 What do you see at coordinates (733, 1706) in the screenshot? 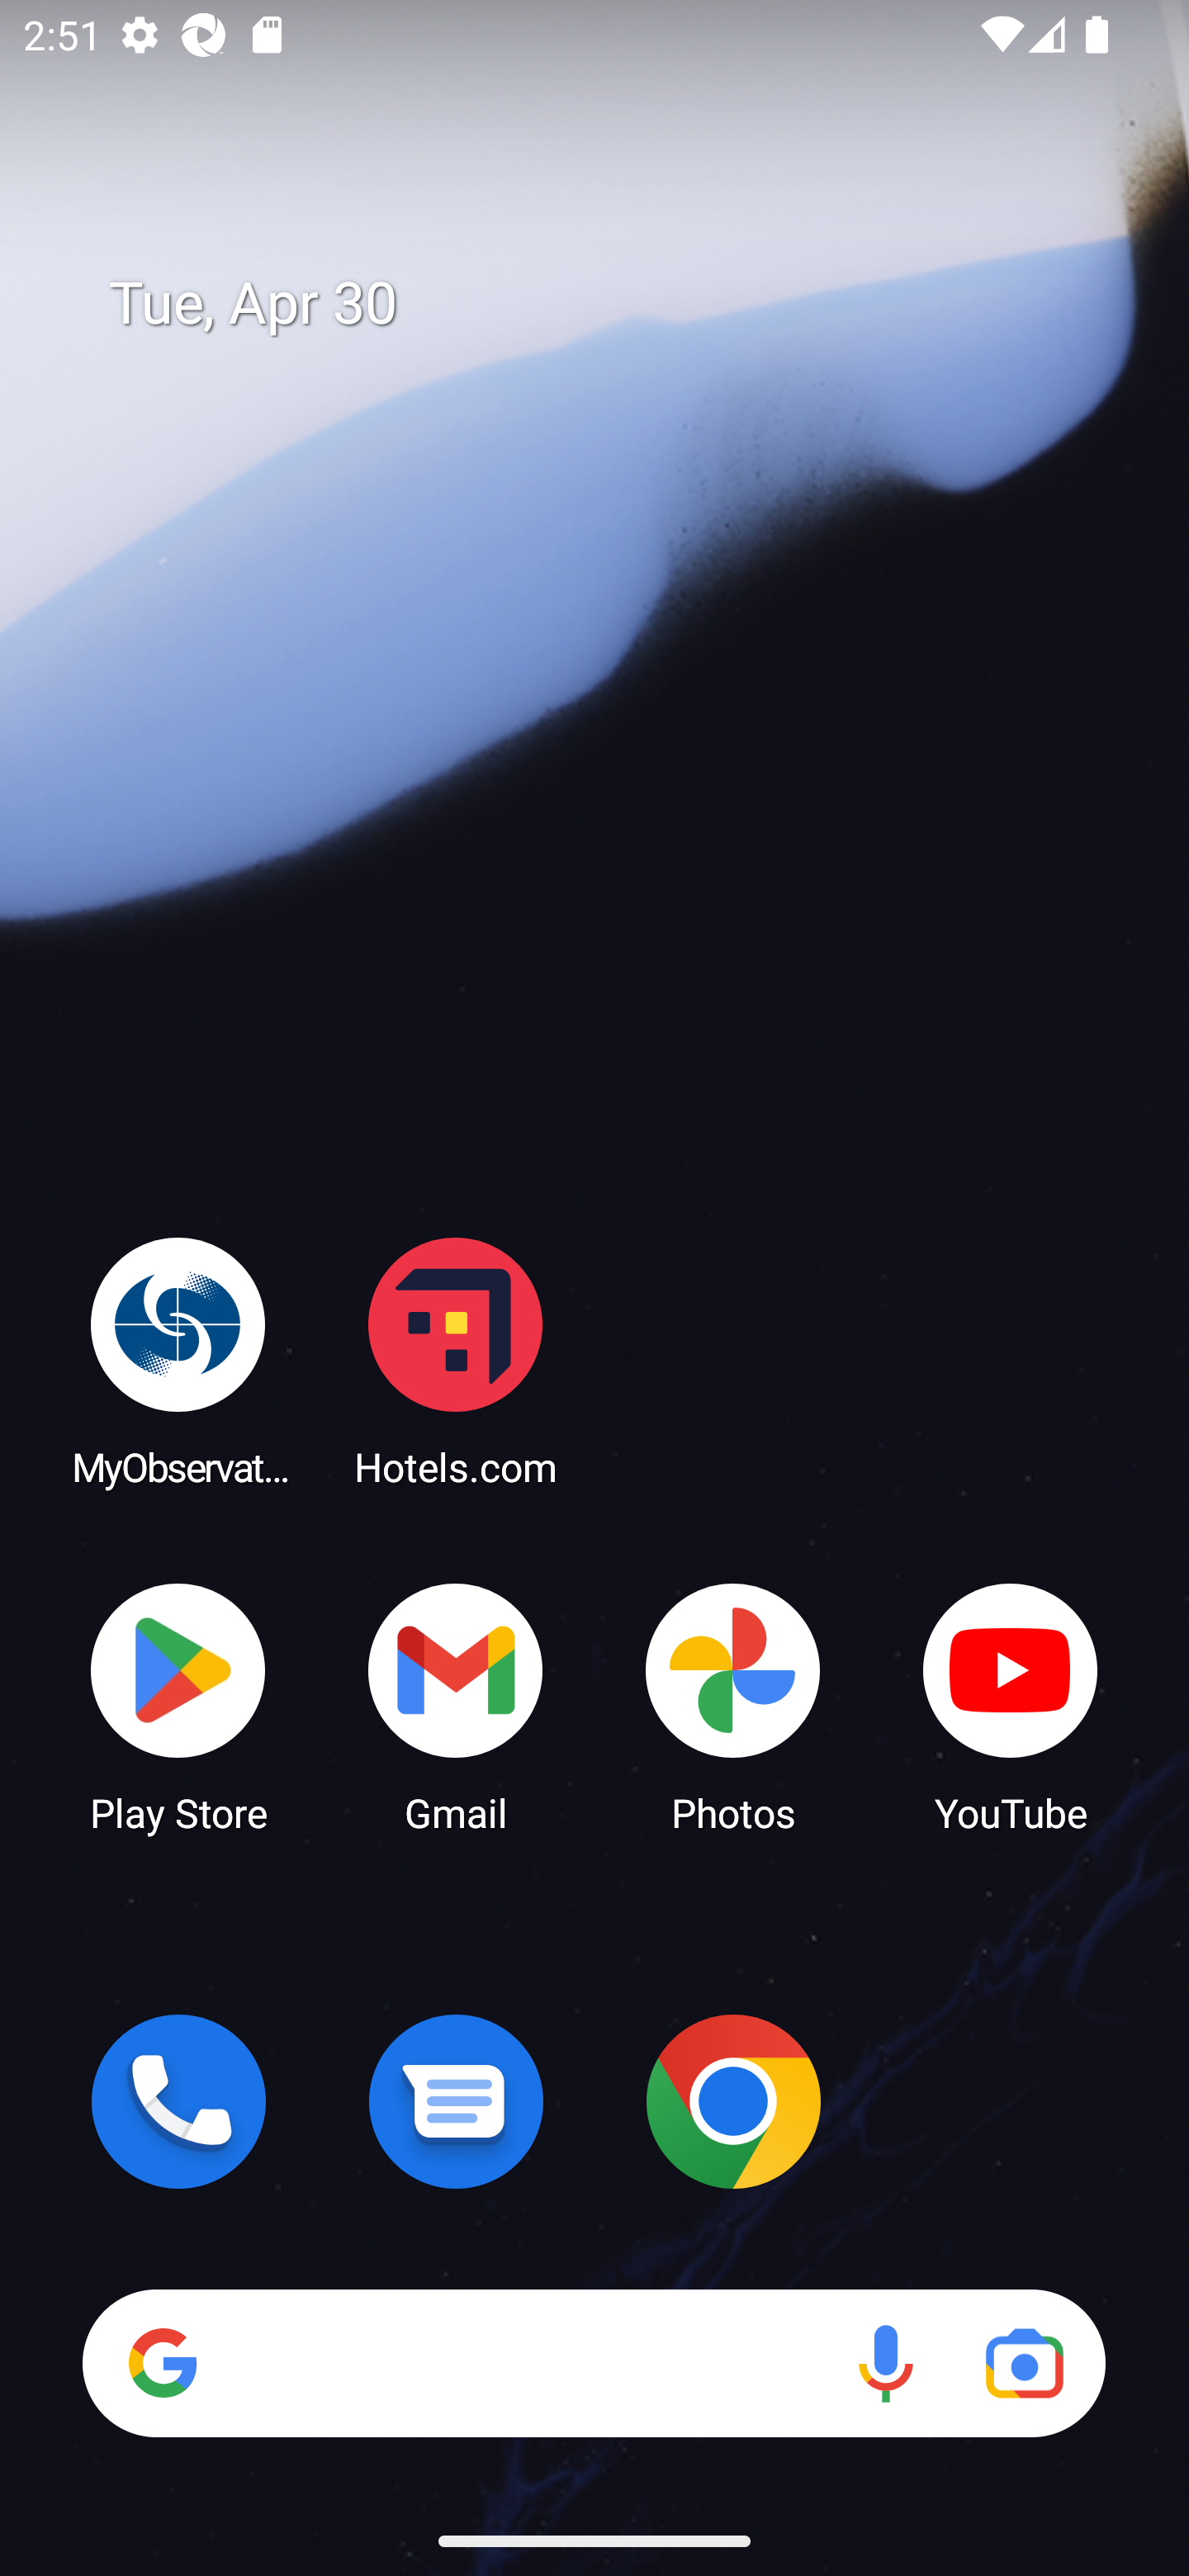
I see `Photos` at bounding box center [733, 1706].